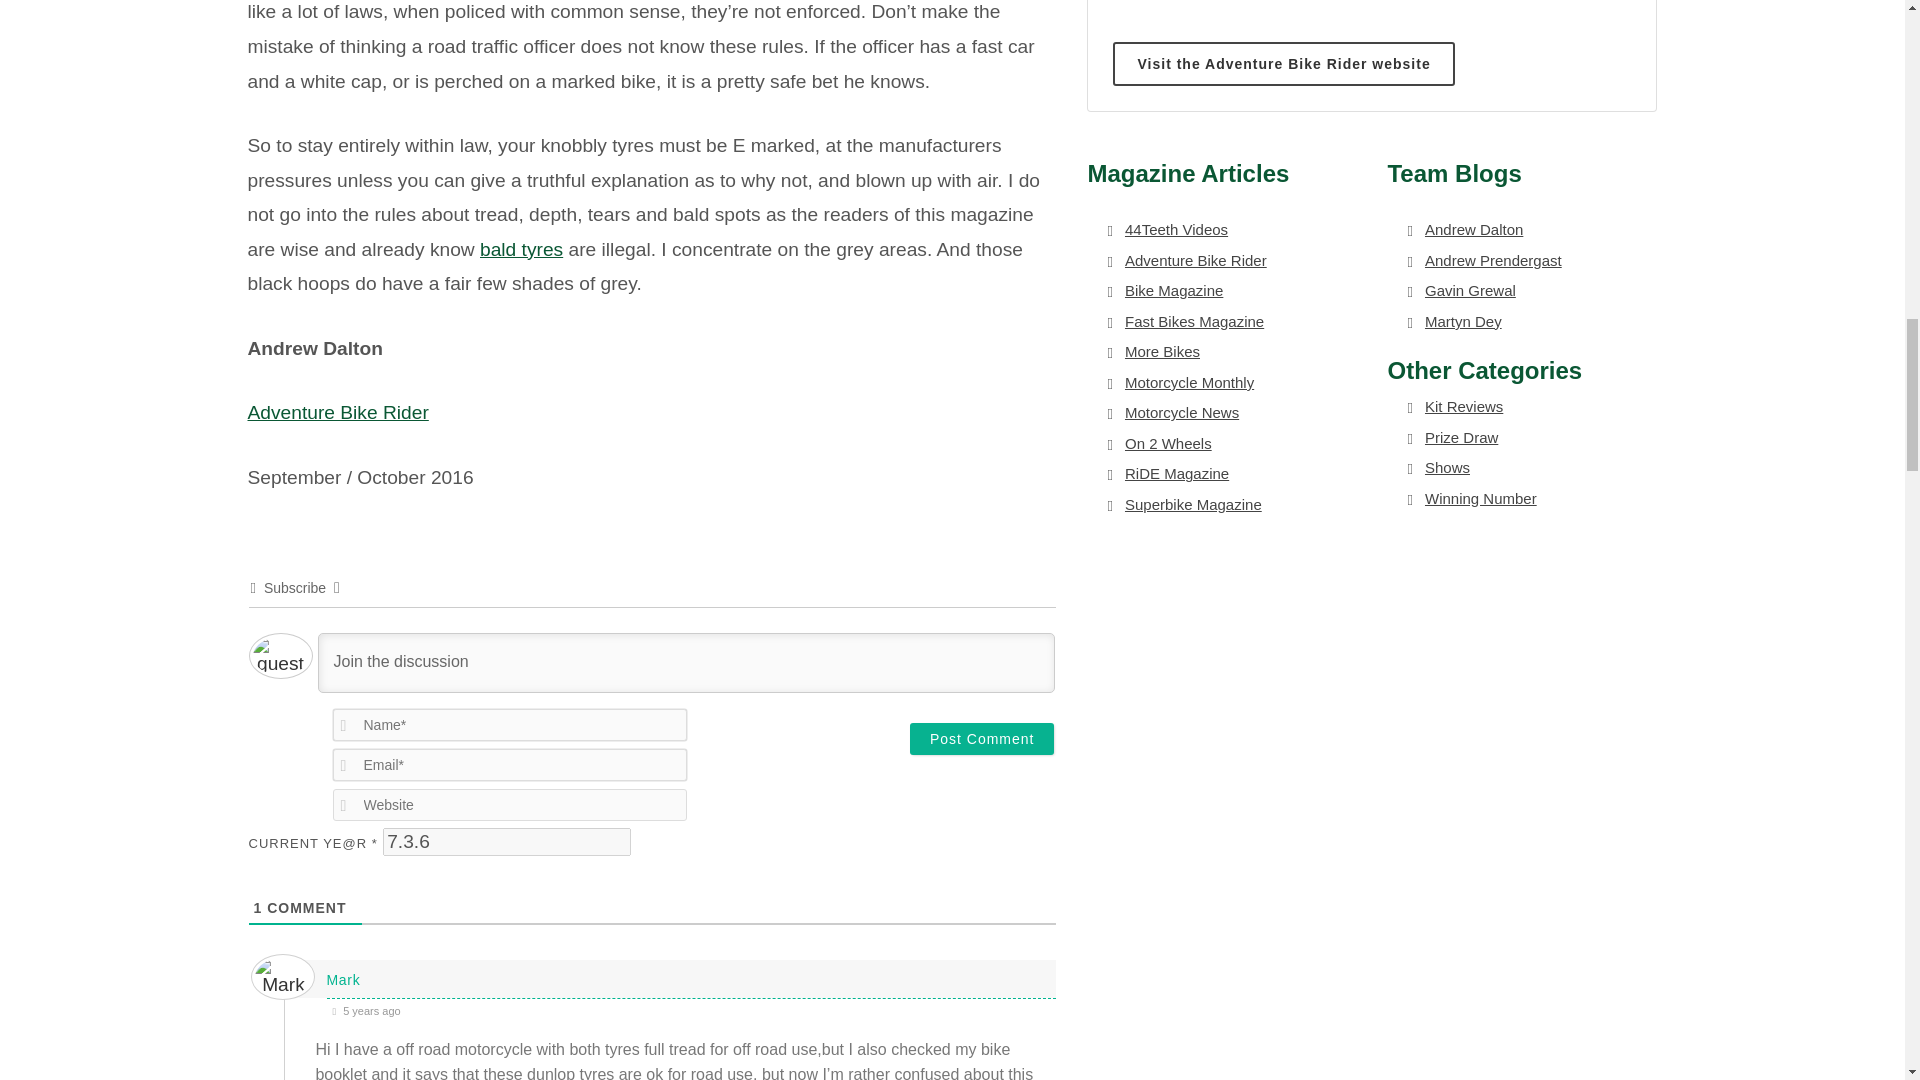 Image resolution: width=1920 pixels, height=1080 pixels. What do you see at coordinates (1190, 322) in the screenshot?
I see `Fast Bikes Magazine` at bounding box center [1190, 322].